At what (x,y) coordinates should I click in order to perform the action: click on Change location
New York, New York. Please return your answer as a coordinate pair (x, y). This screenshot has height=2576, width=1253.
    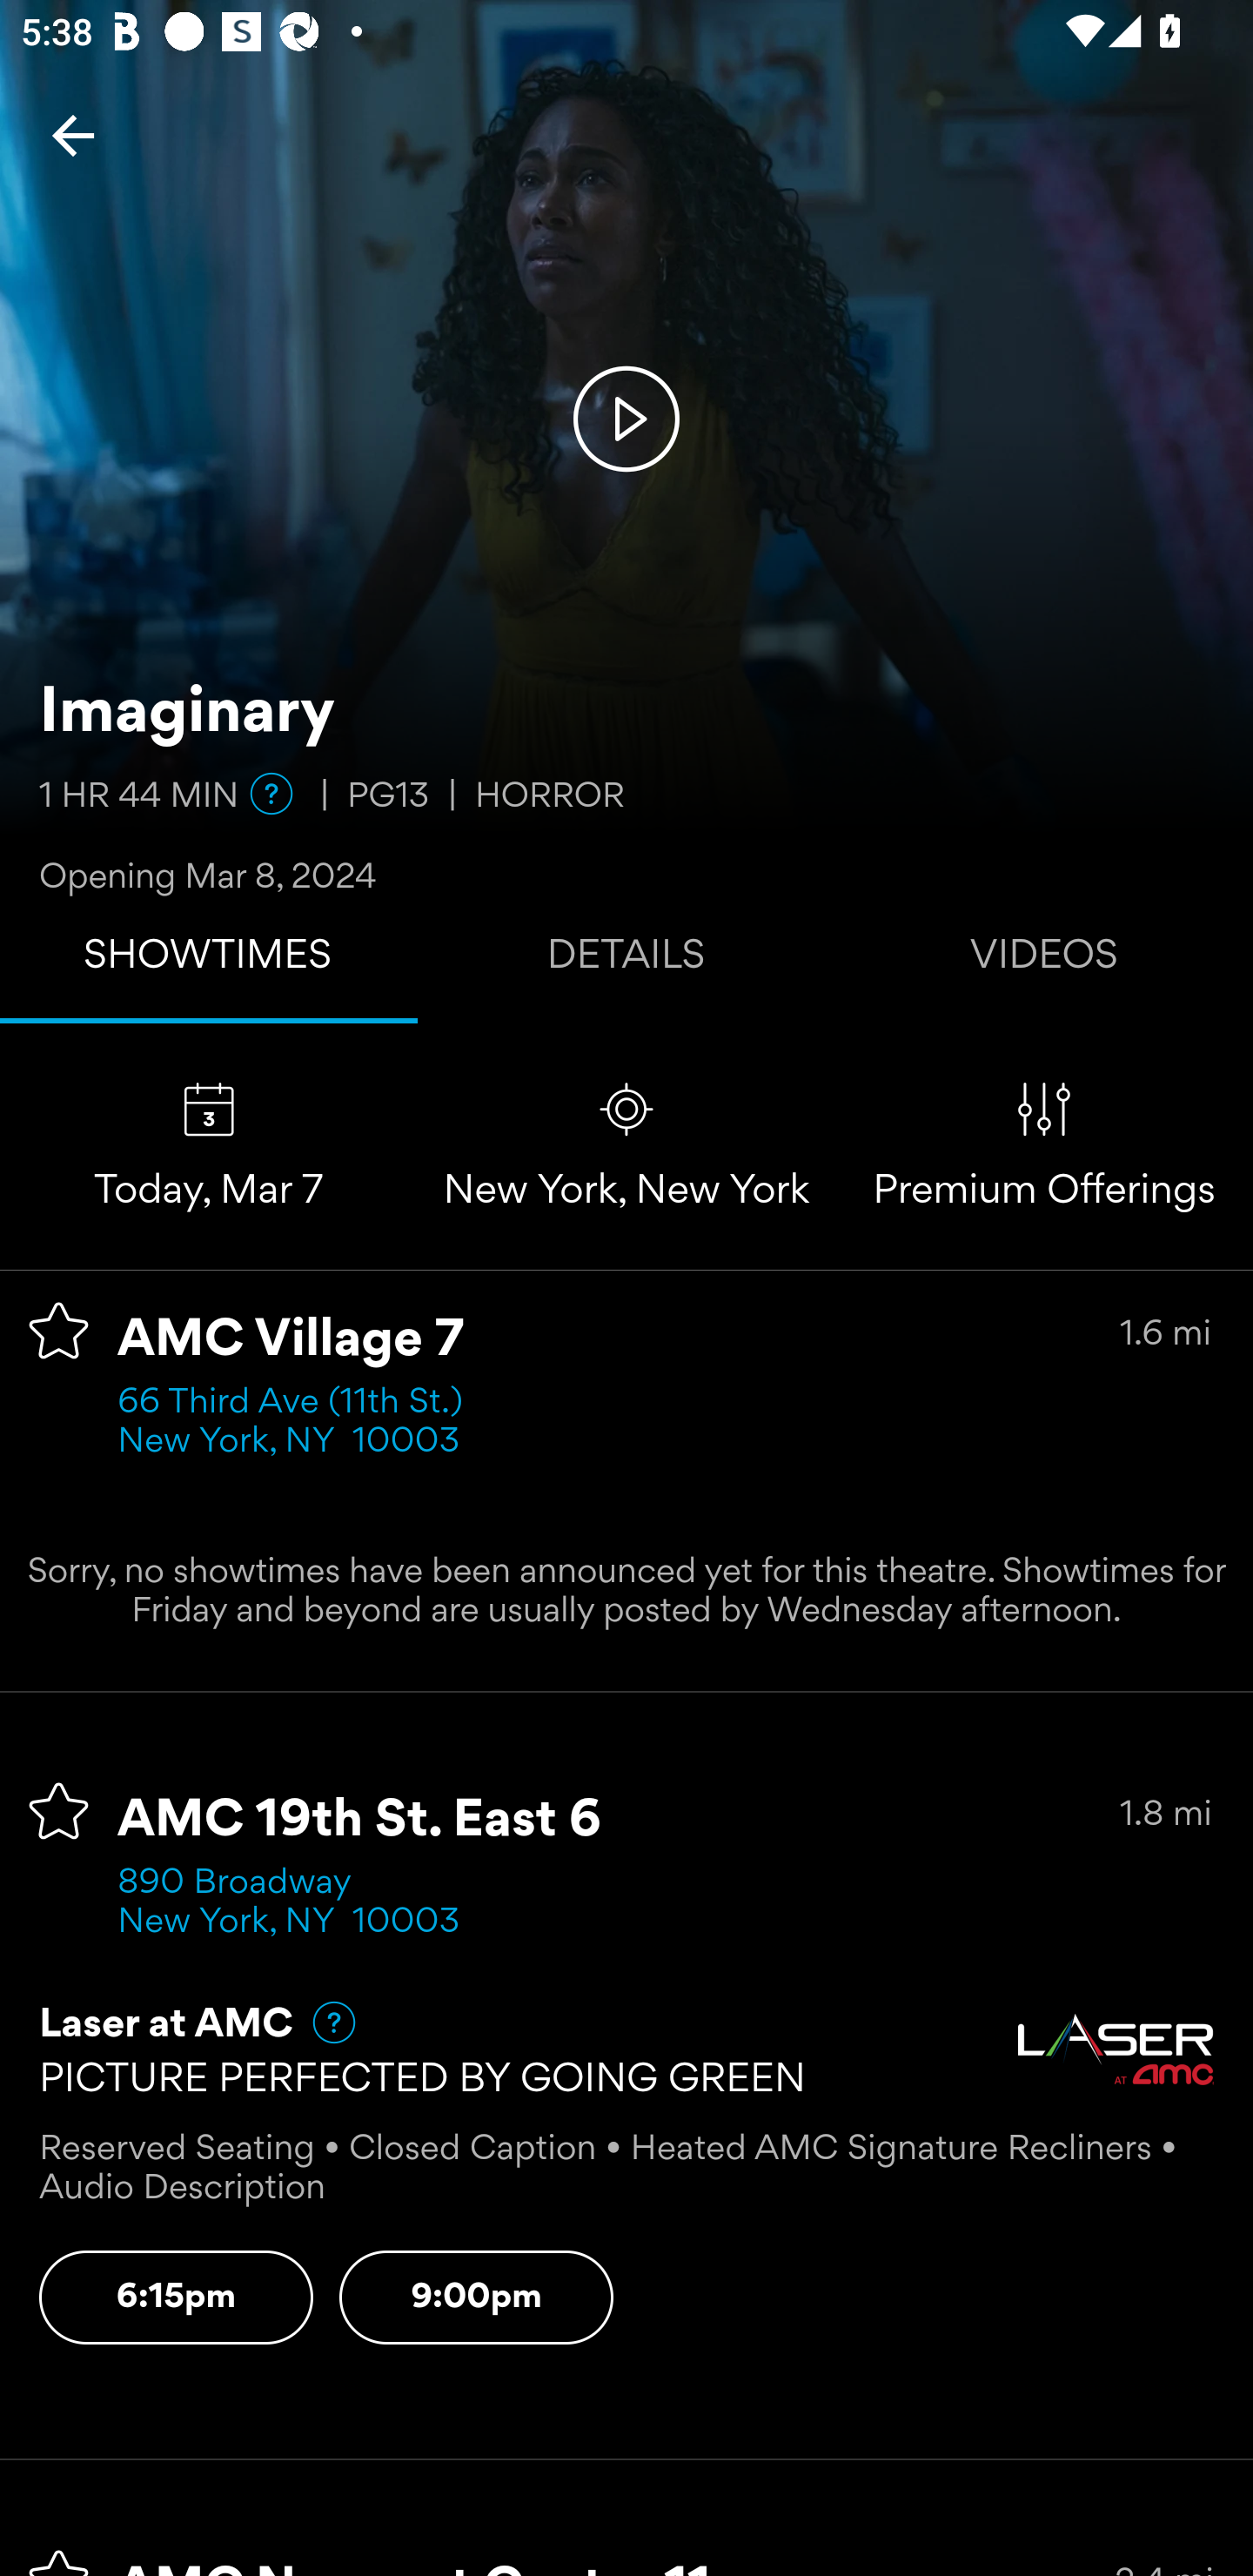
    Looking at the image, I should click on (626, 1145).